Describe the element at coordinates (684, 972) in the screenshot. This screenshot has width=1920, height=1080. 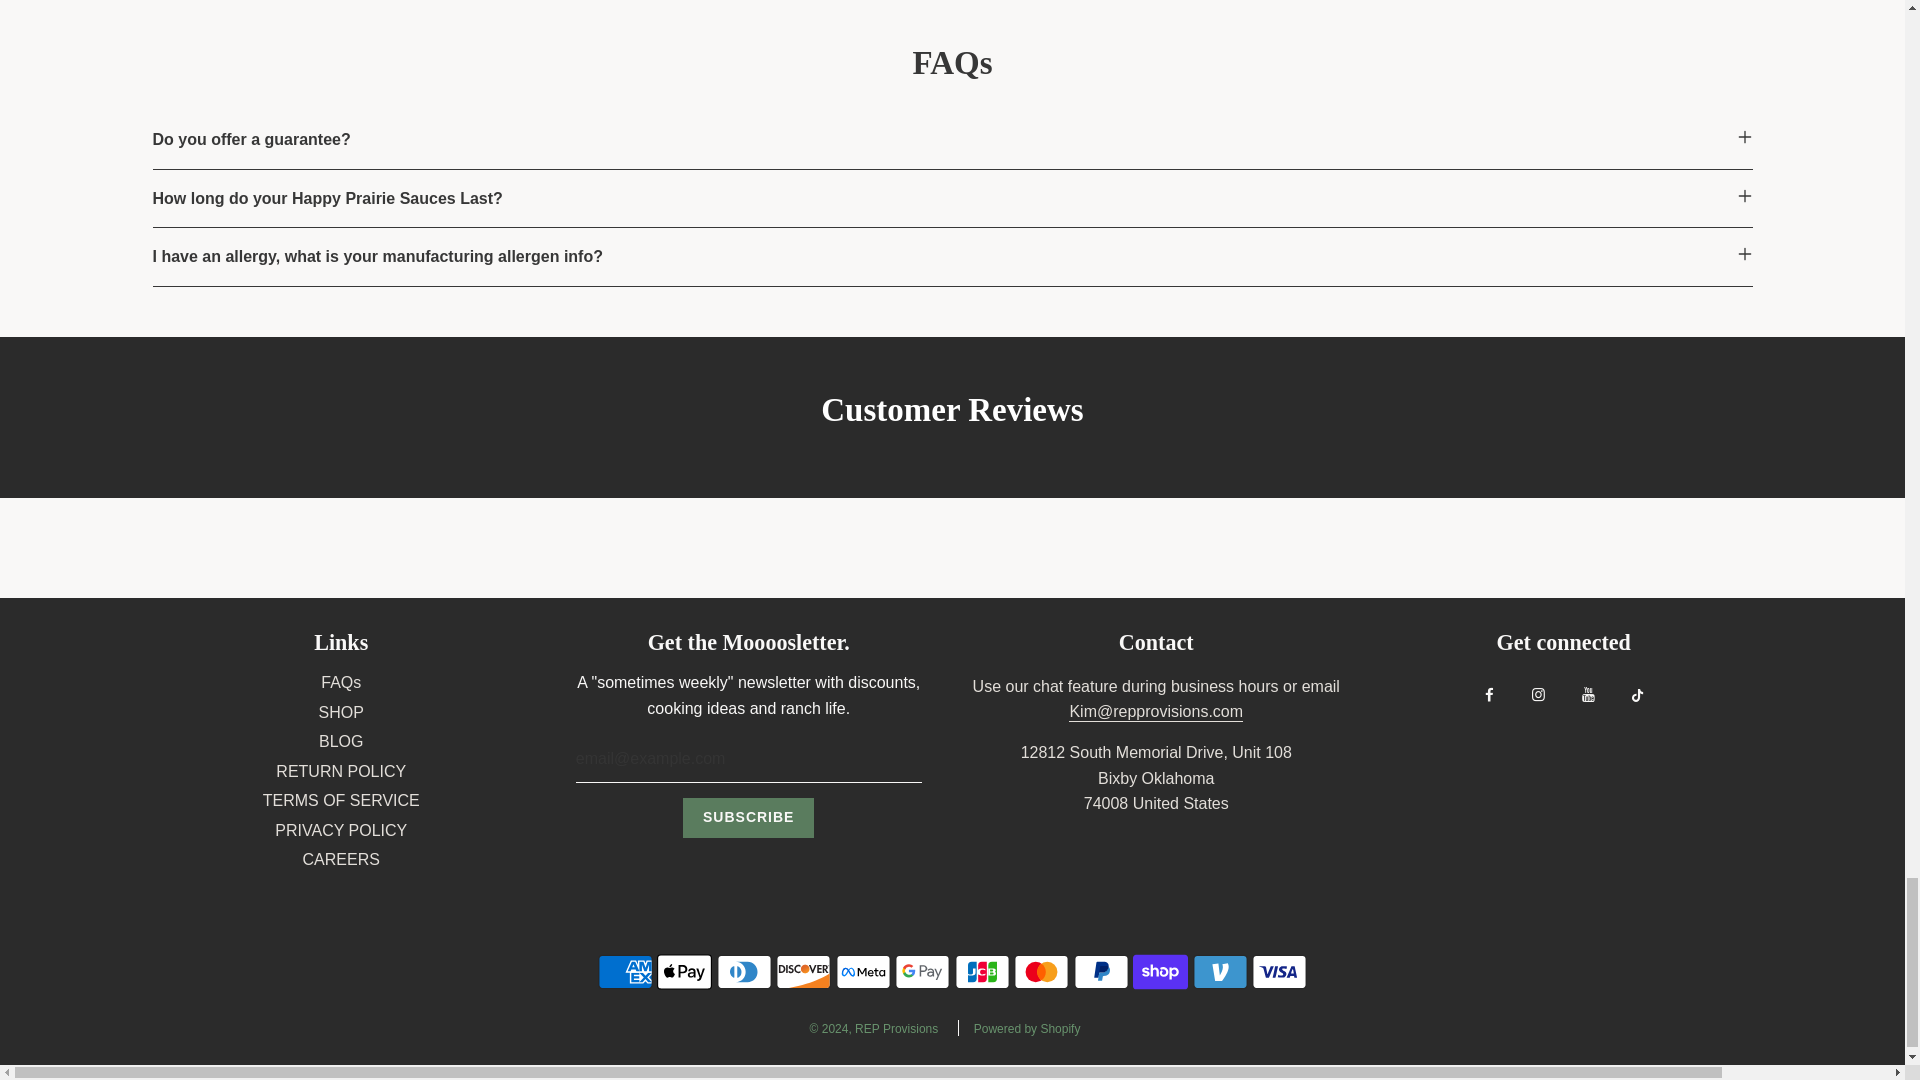
I see `Apple Pay` at that location.